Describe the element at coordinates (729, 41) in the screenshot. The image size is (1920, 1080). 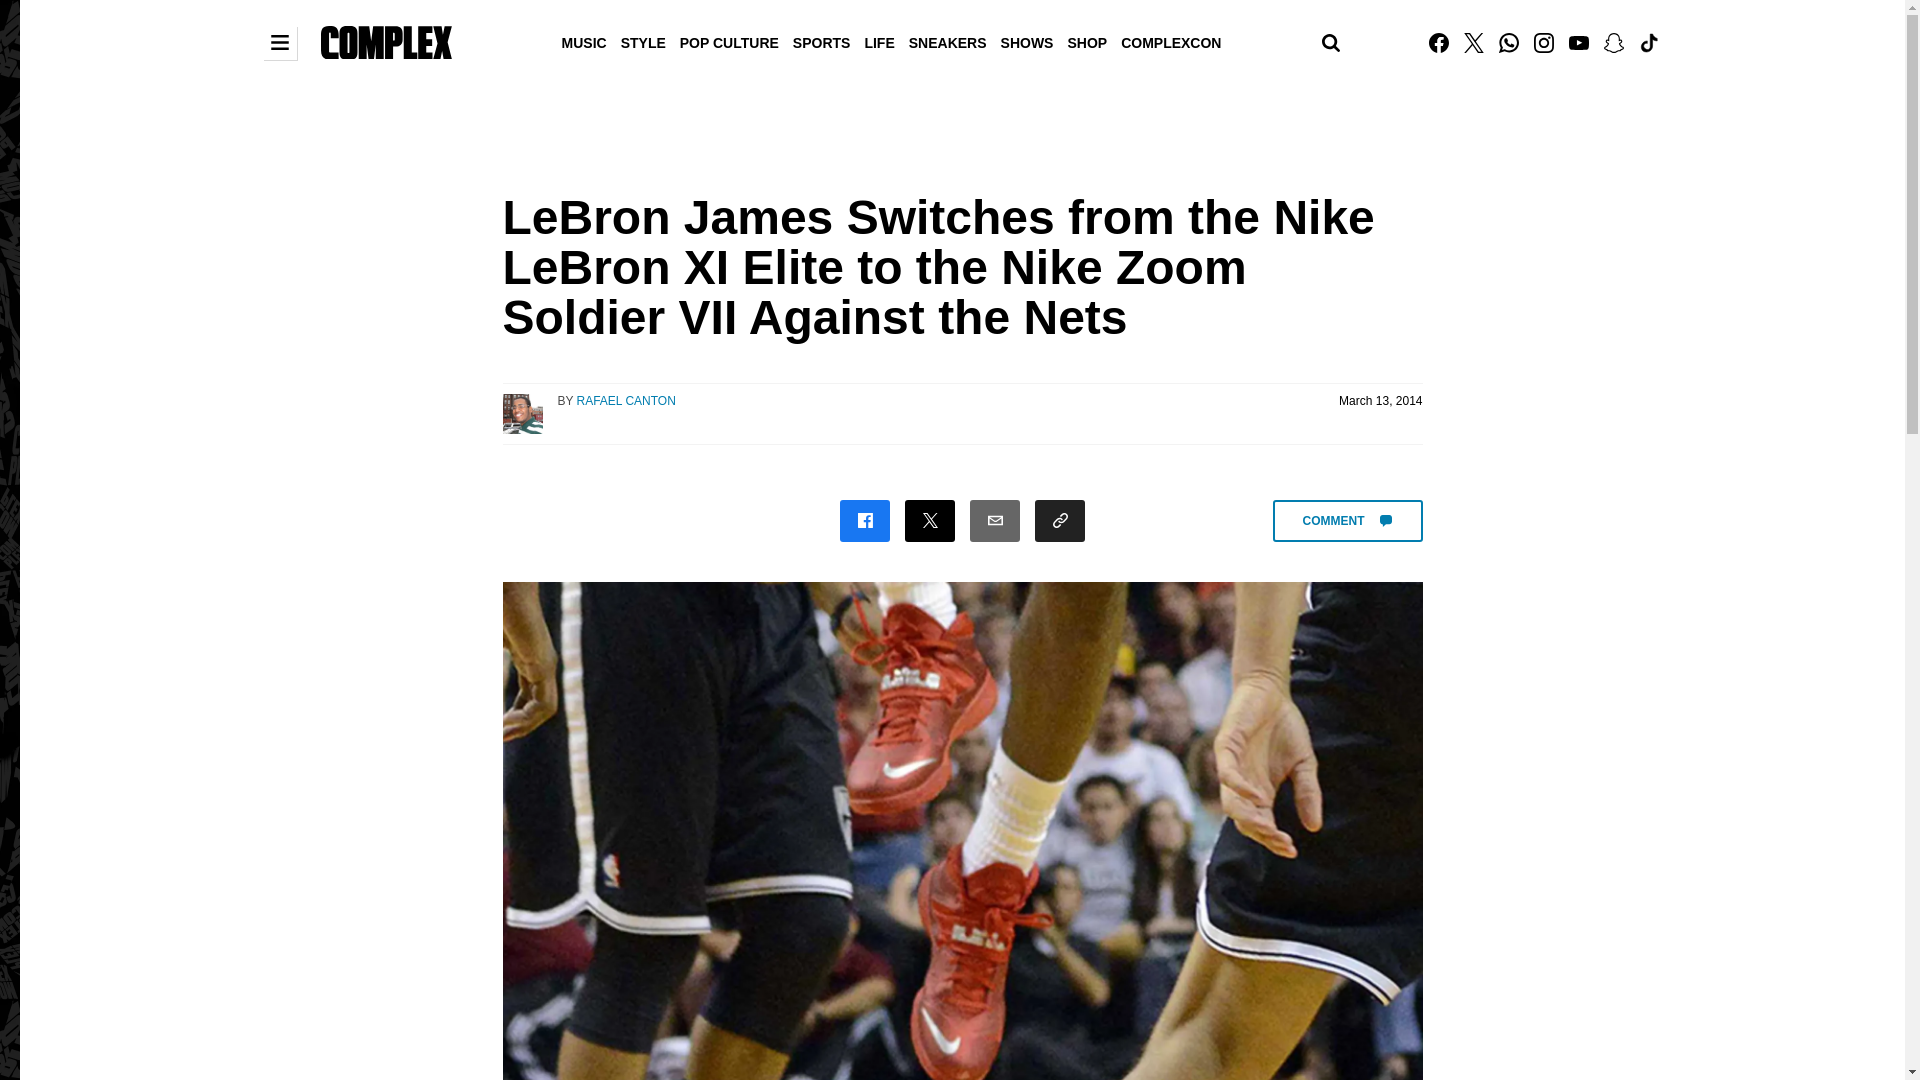
I see `POP CULTURE` at that location.